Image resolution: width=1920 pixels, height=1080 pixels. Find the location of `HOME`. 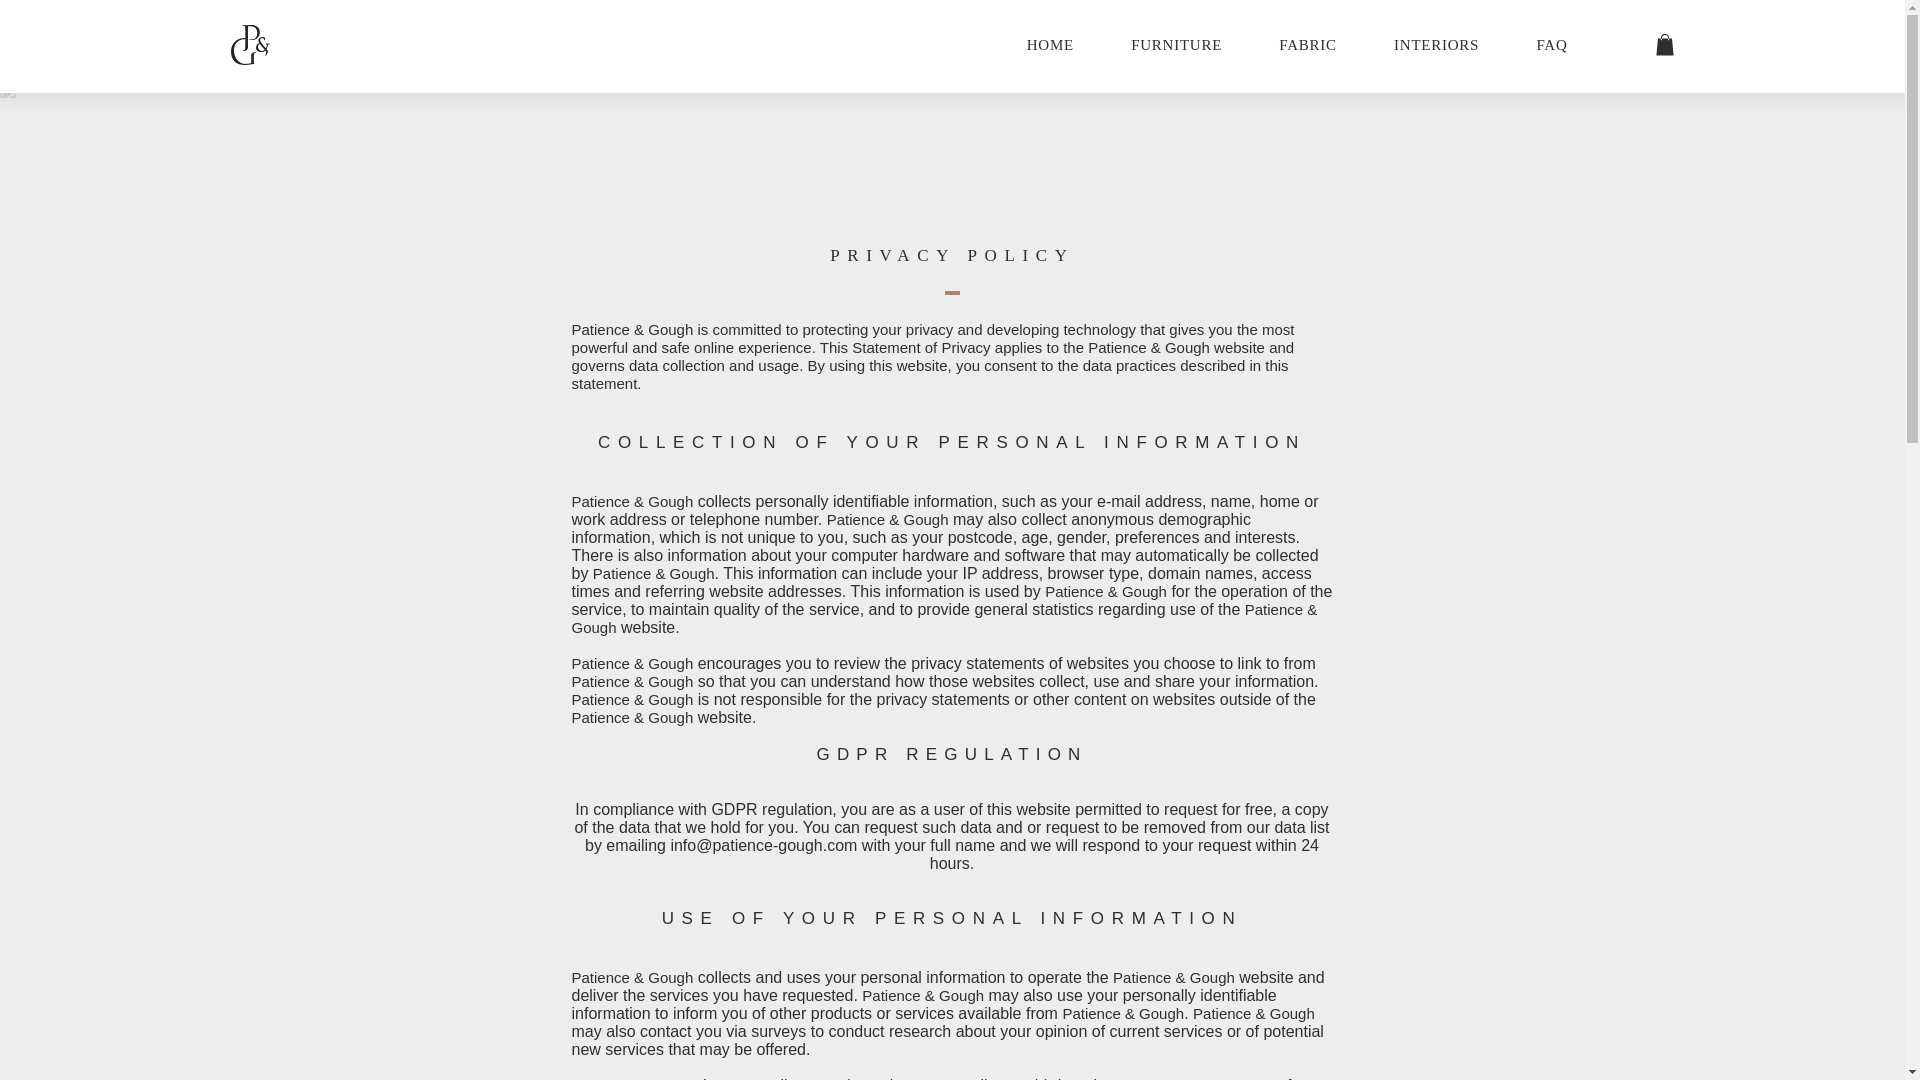

HOME is located at coordinates (1065, 44).